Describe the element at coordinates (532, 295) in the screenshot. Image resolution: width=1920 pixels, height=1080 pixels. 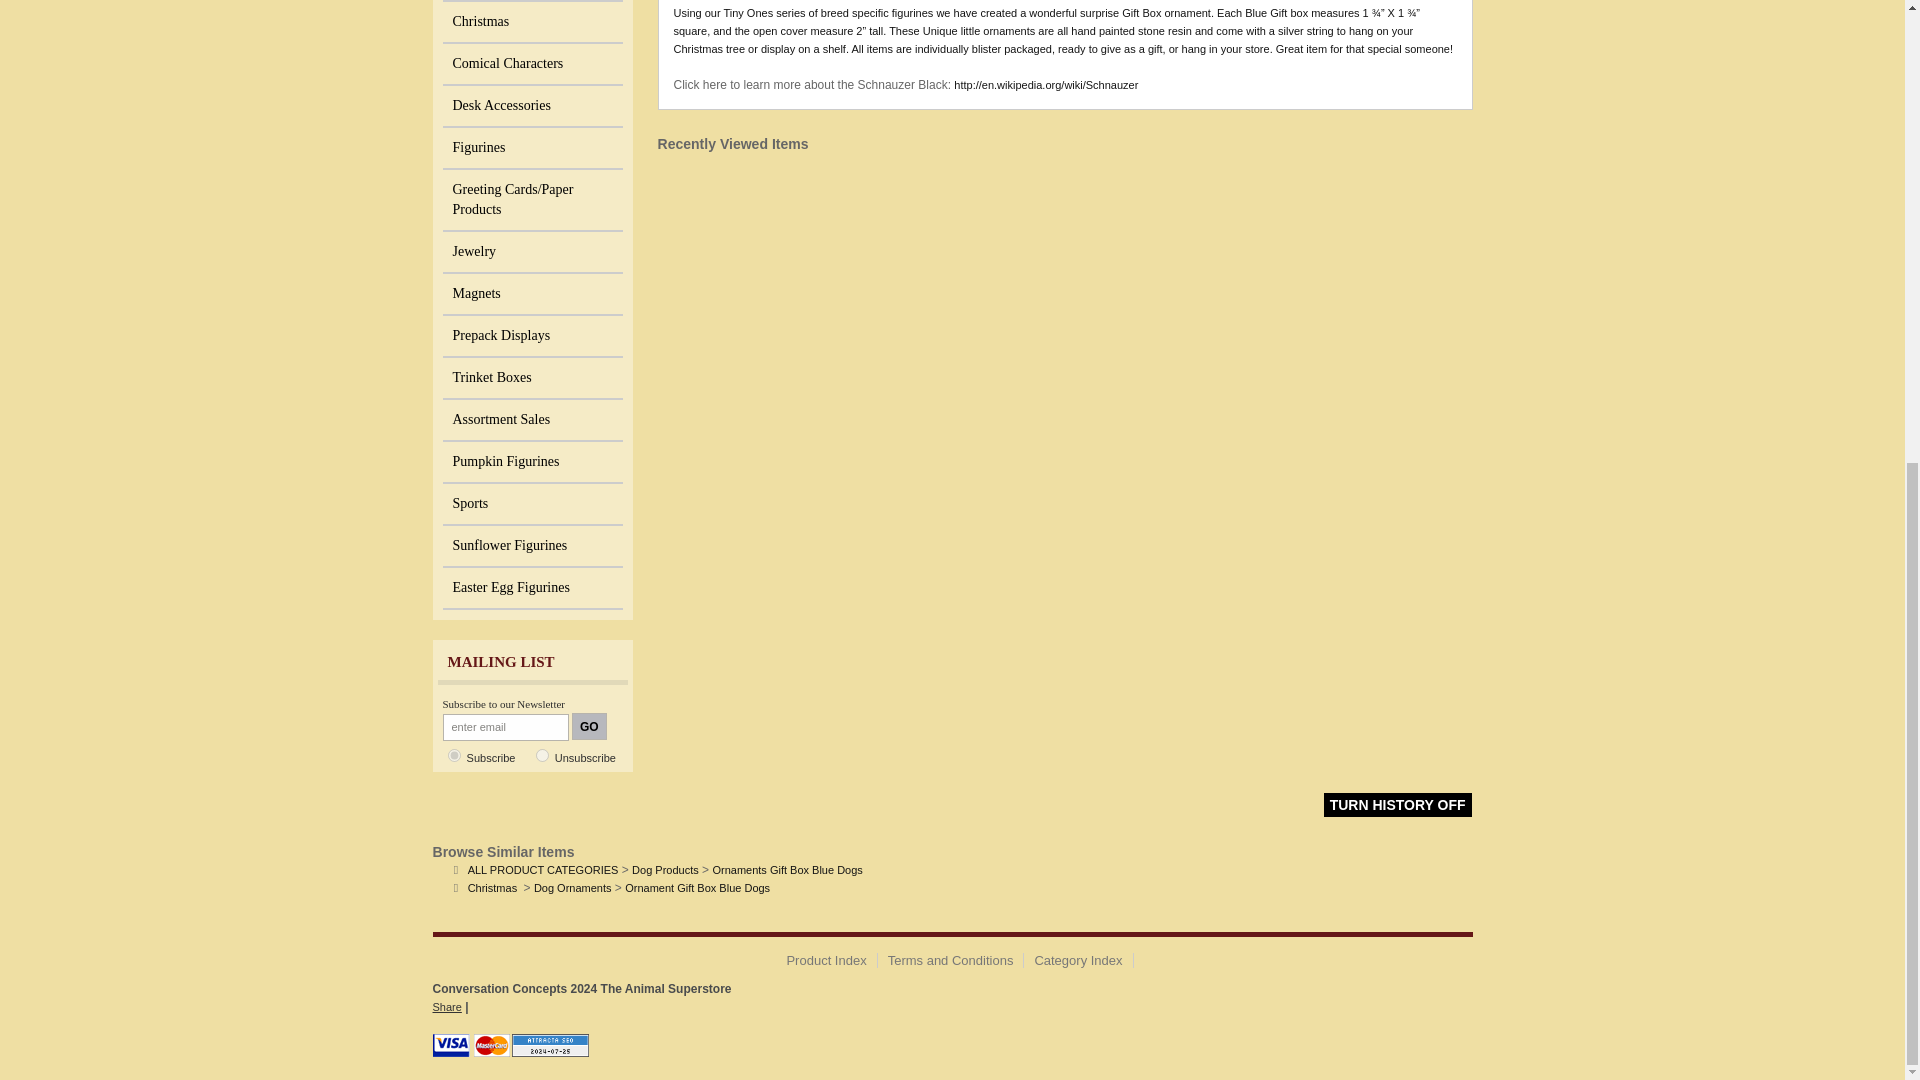
I see `Magnets` at that location.